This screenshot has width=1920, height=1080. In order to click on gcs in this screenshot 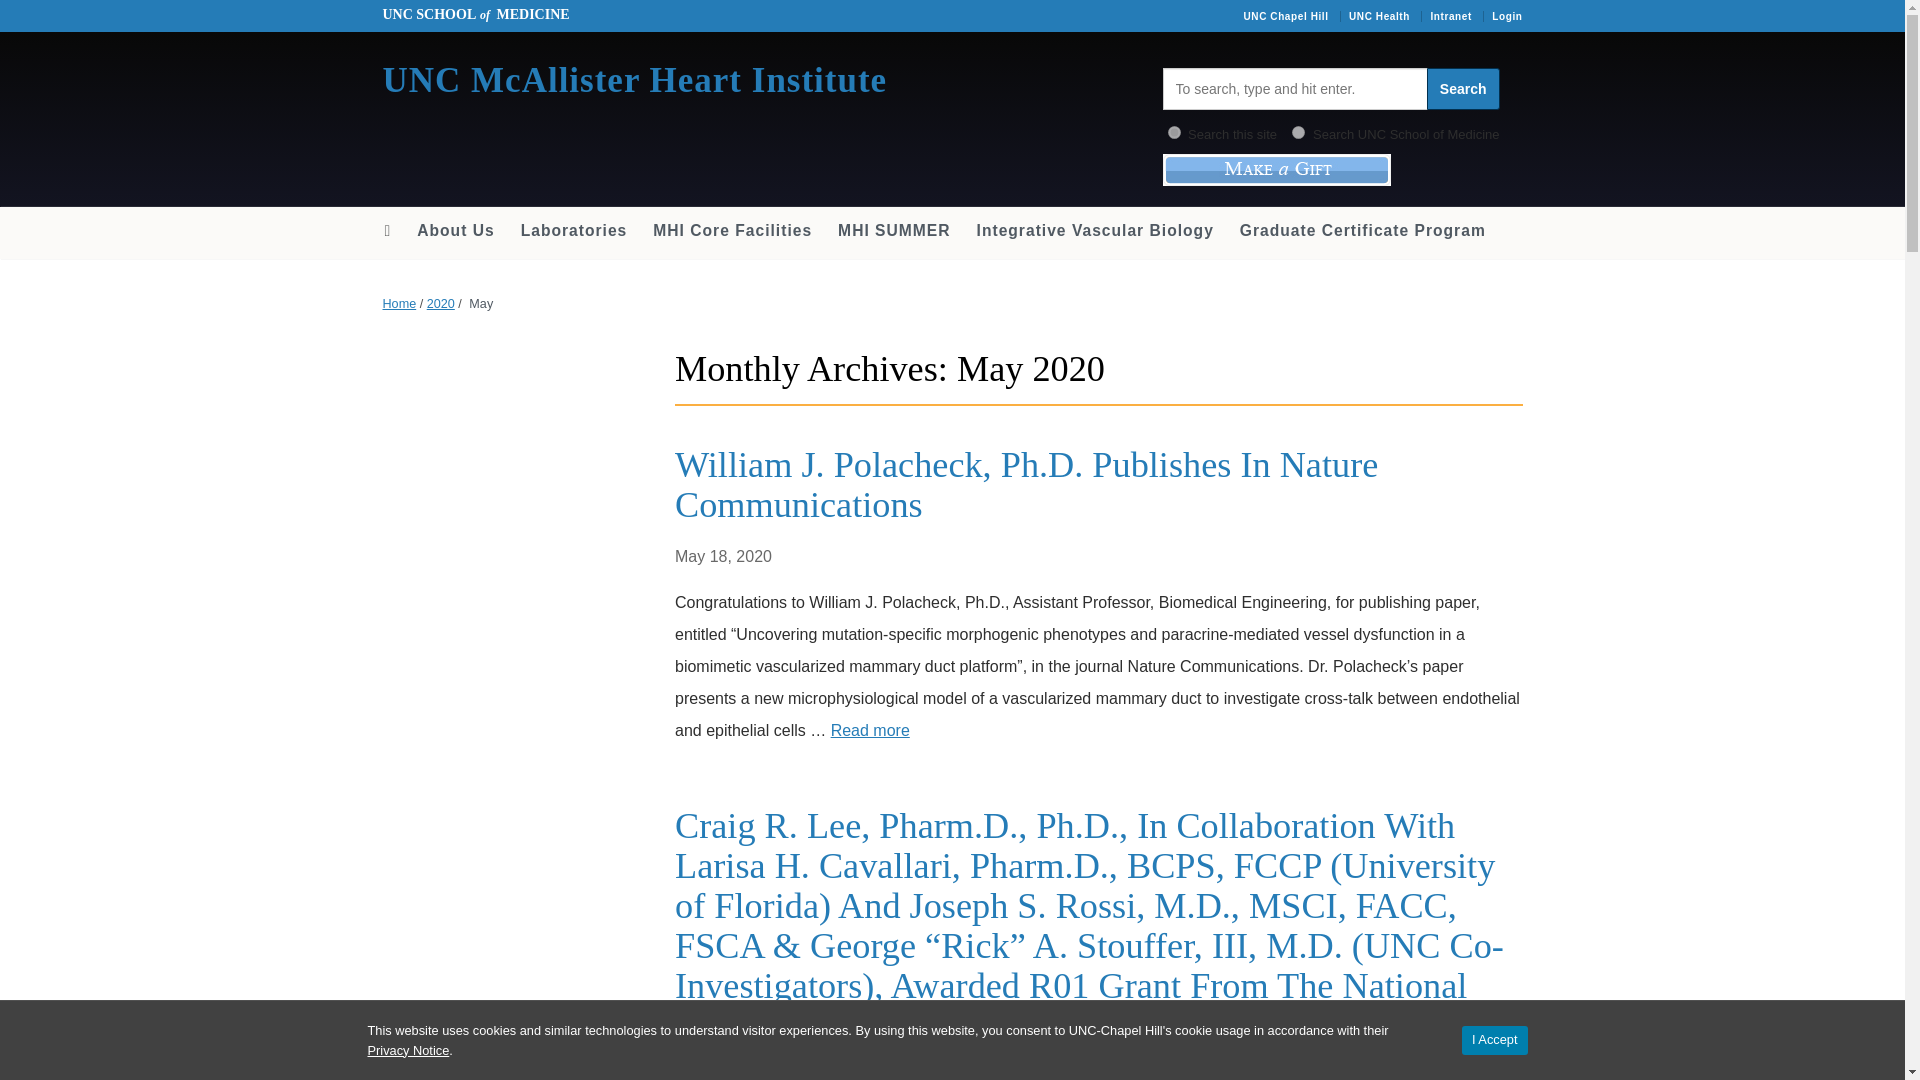, I will do `click(1298, 132)`.